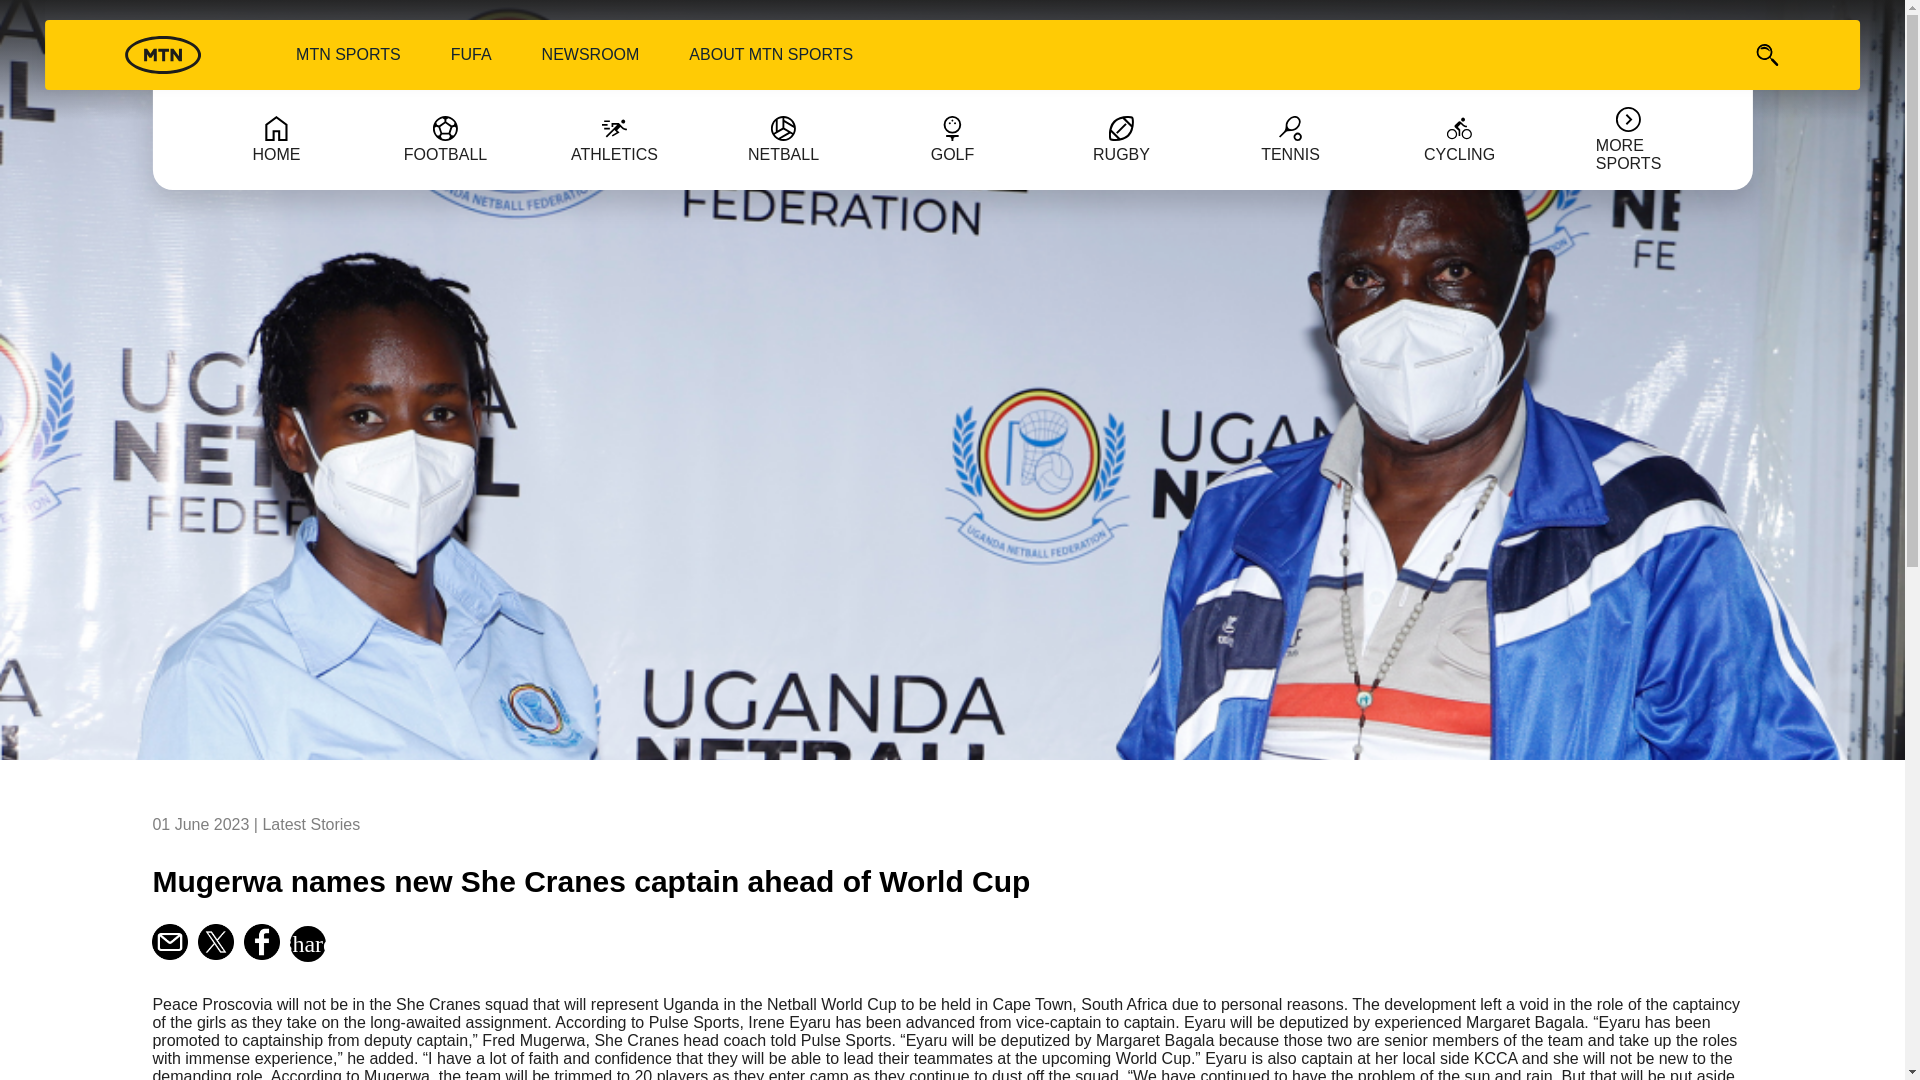  What do you see at coordinates (348, 54) in the screenshot?
I see `MTN SPORTS` at bounding box center [348, 54].